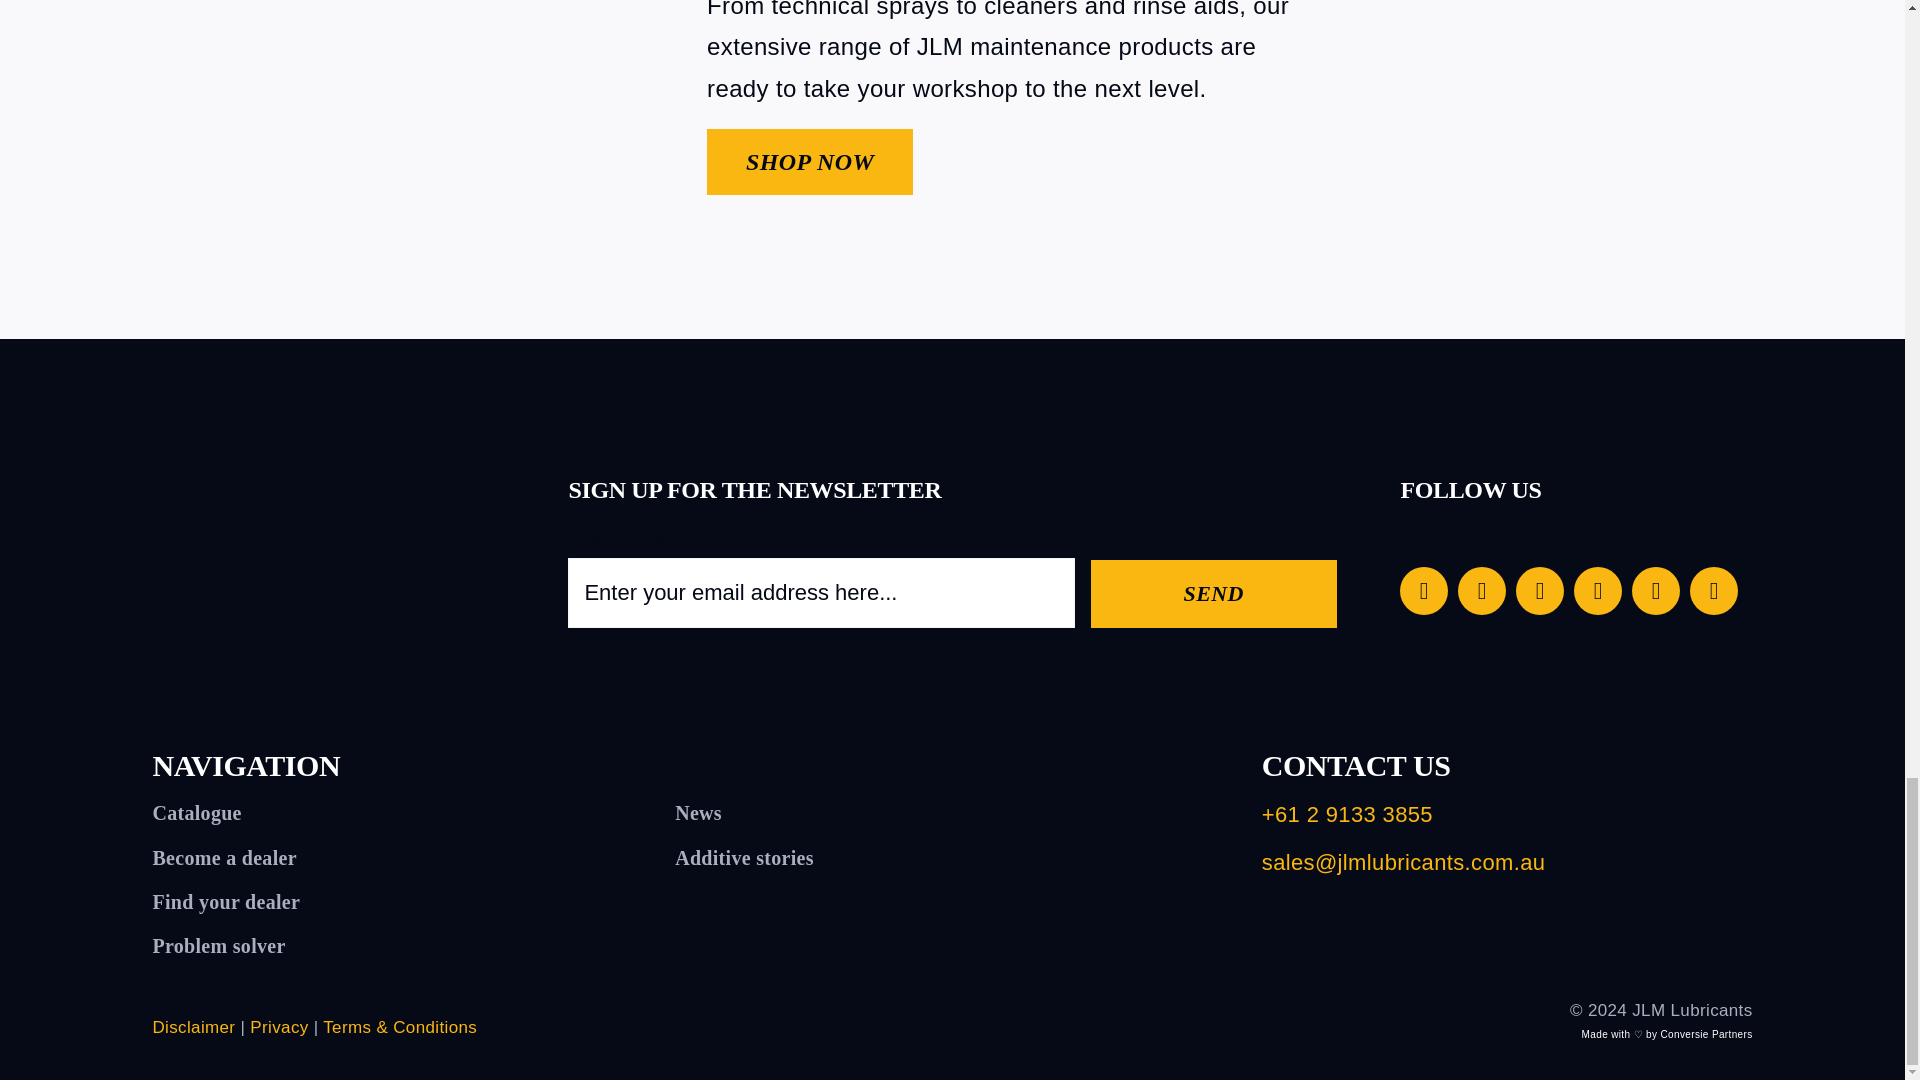 The image size is (1920, 1080). I want to click on Email, so click(1656, 590).